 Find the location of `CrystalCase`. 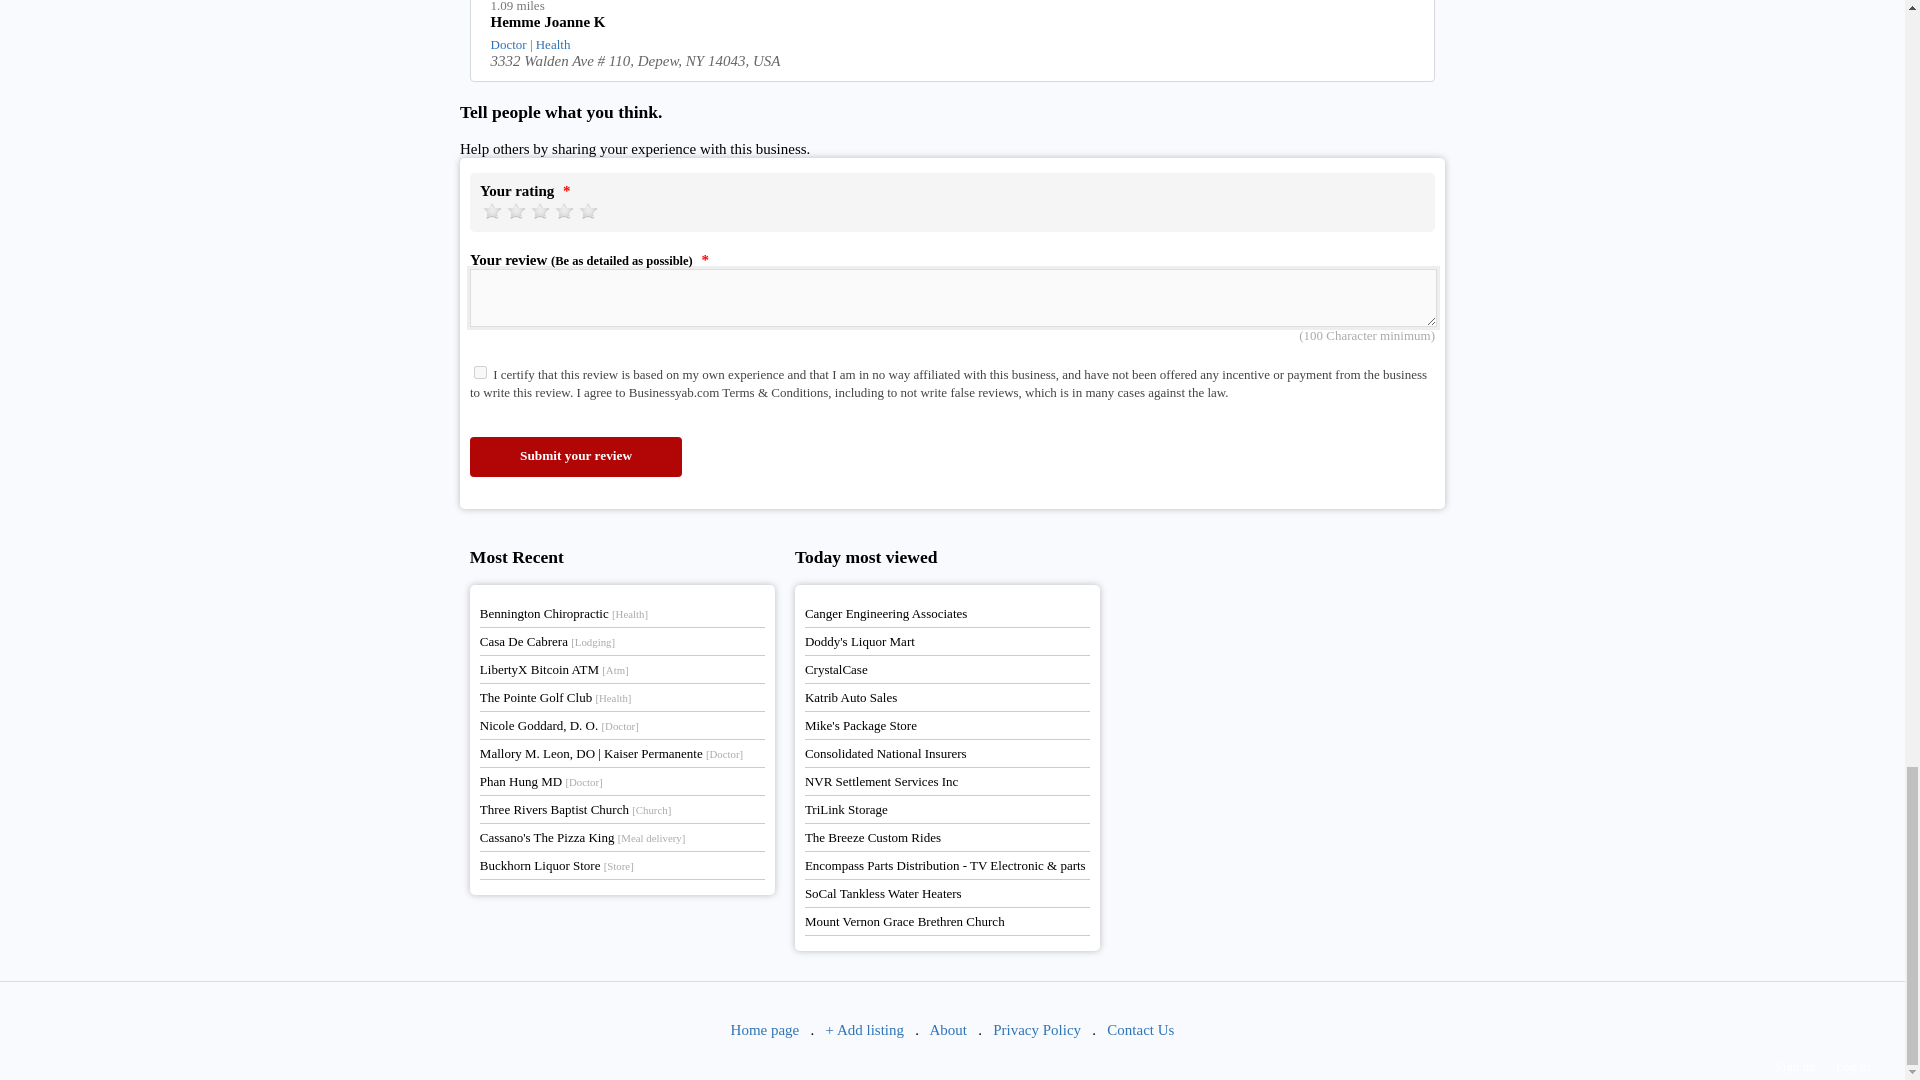

CrystalCase is located at coordinates (836, 670).